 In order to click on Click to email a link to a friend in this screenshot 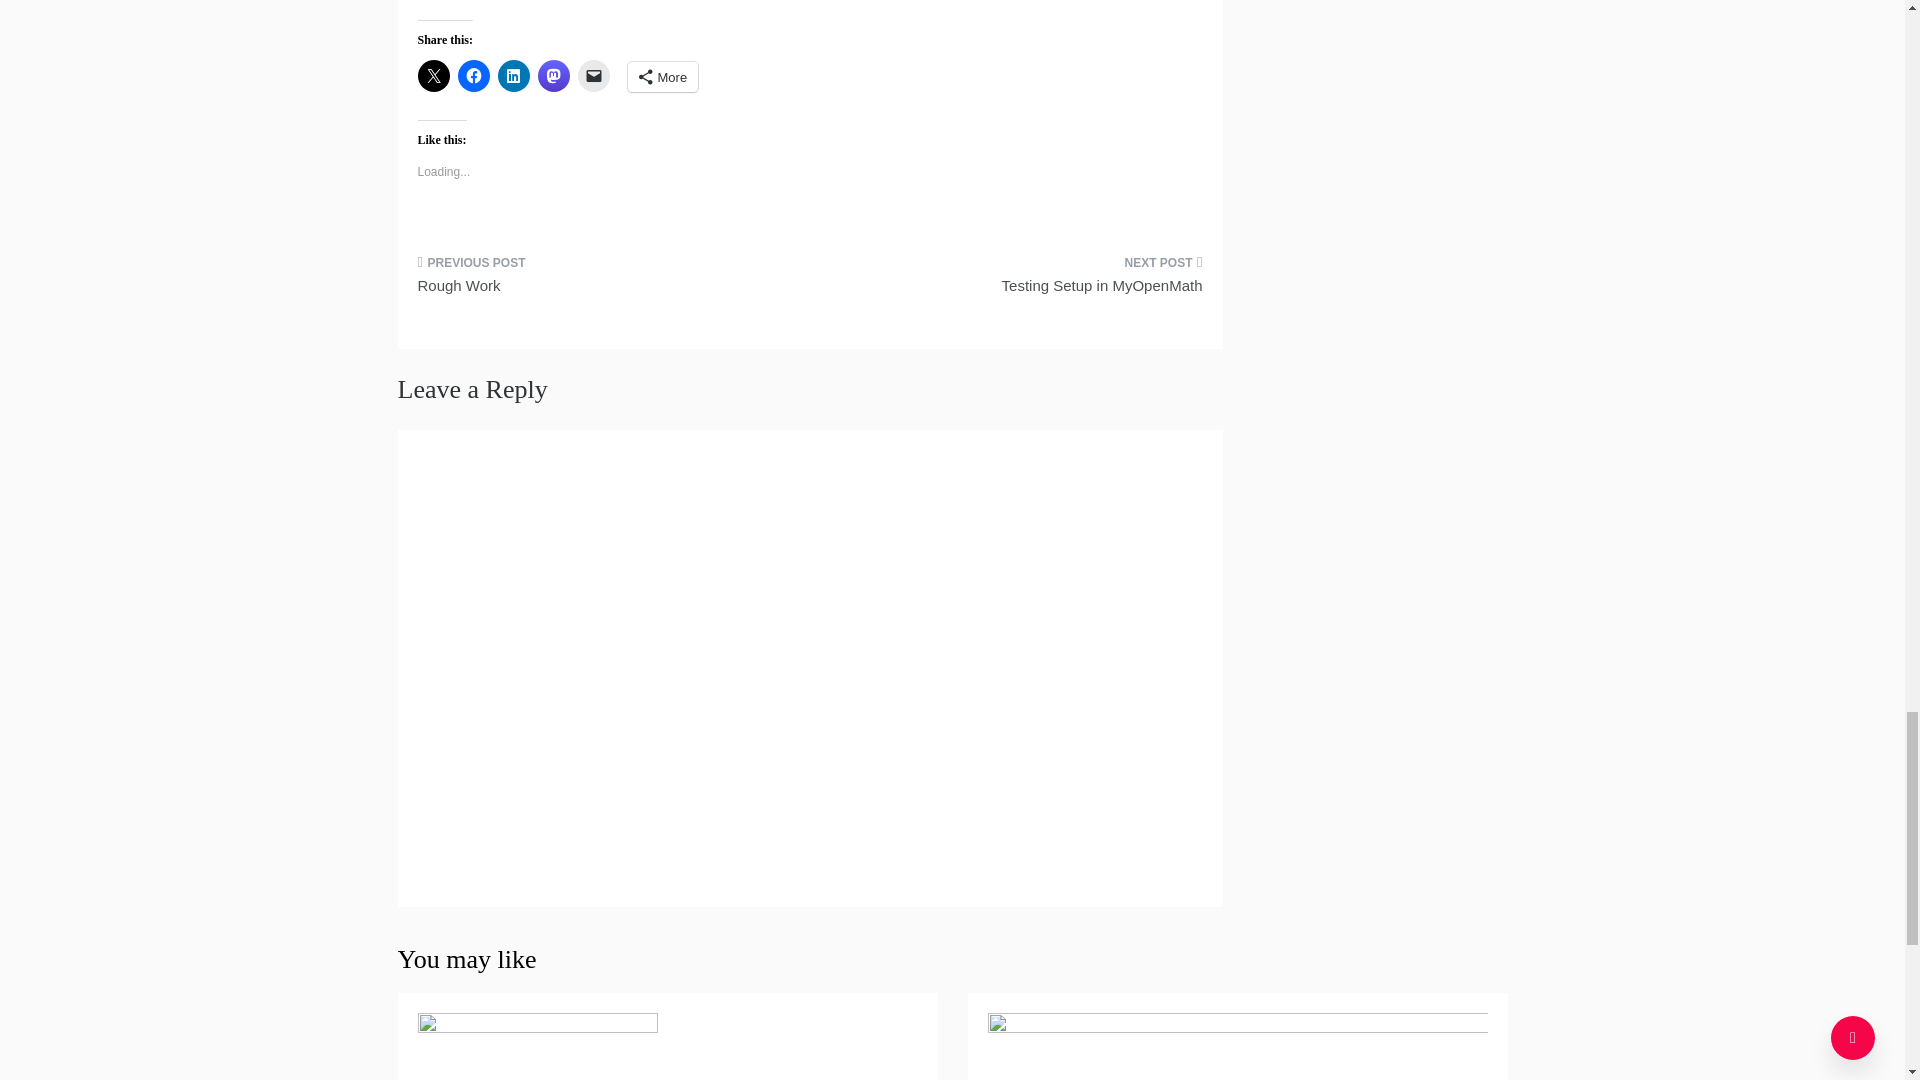, I will do `click(594, 76)`.